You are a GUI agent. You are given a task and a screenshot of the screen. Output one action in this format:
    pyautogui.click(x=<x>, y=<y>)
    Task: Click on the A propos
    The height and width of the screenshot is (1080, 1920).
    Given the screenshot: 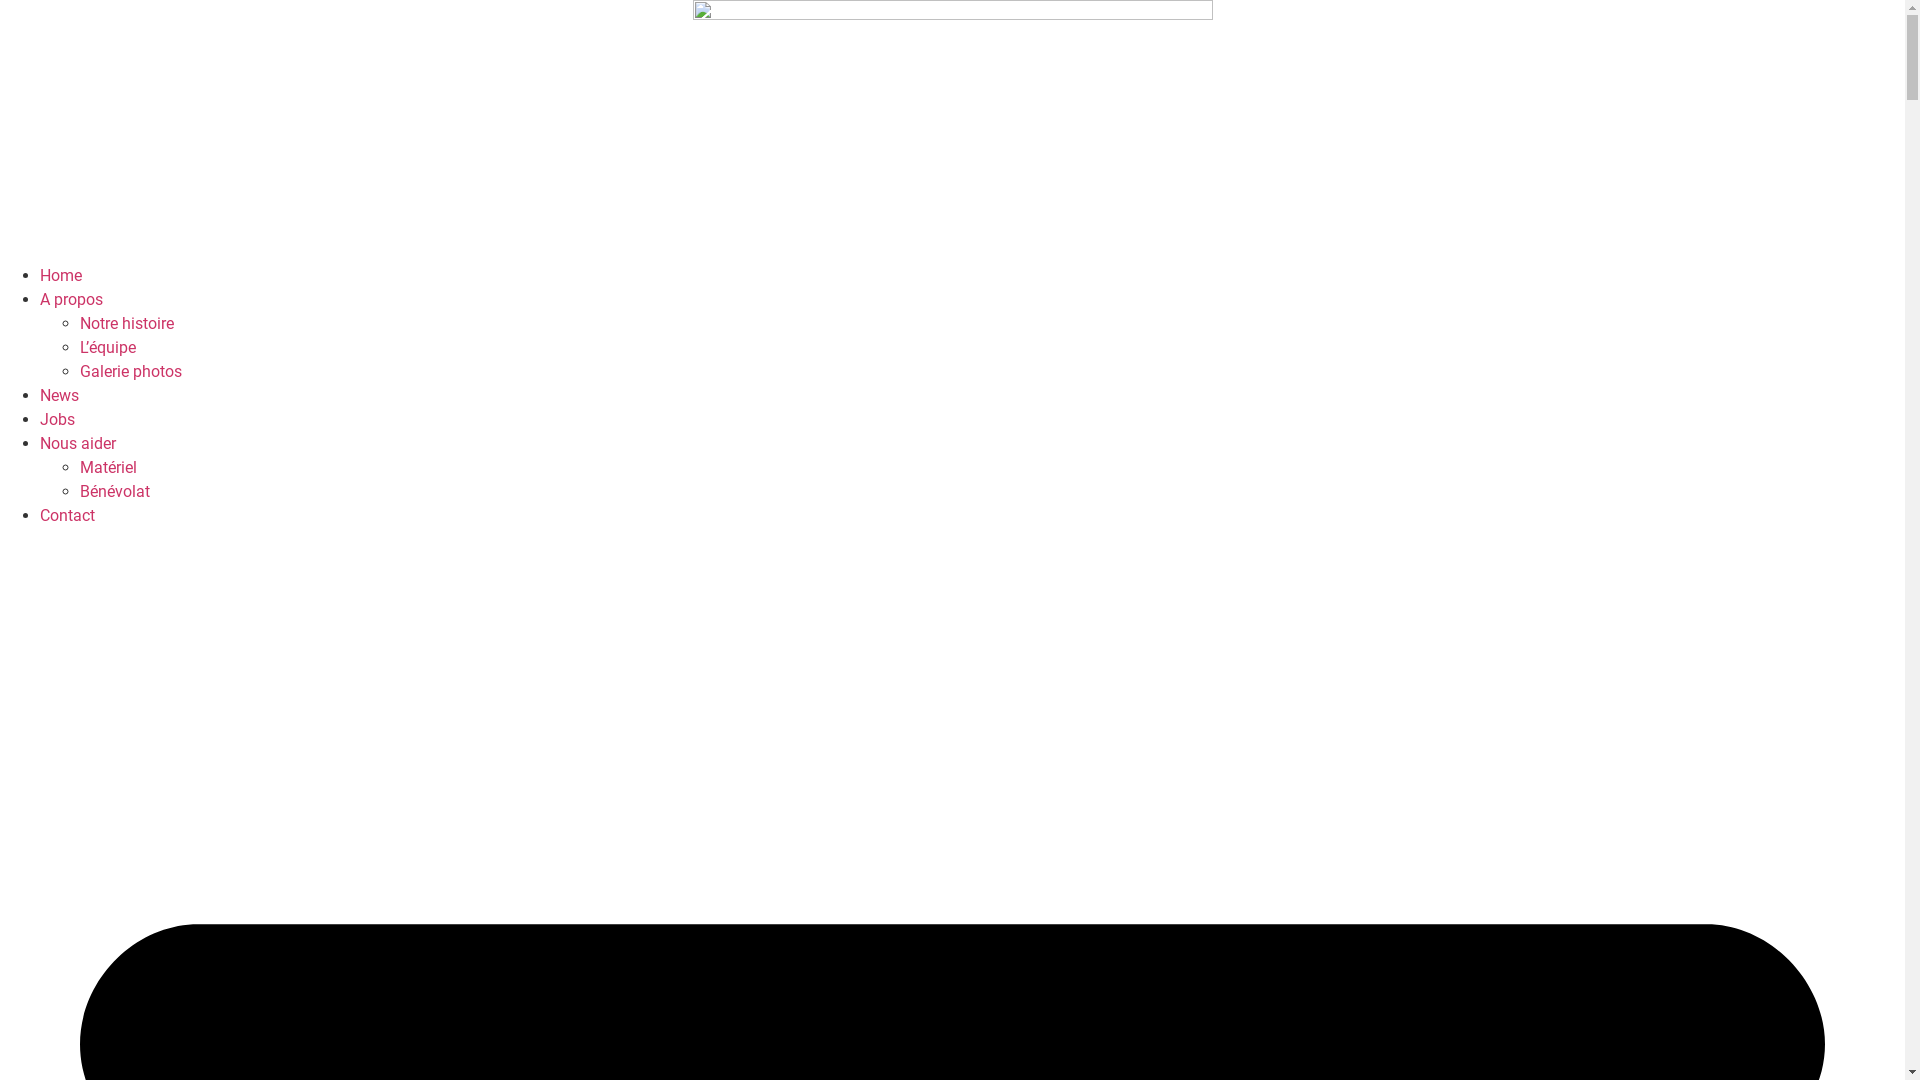 What is the action you would take?
    pyautogui.click(x=72, y=300)
    